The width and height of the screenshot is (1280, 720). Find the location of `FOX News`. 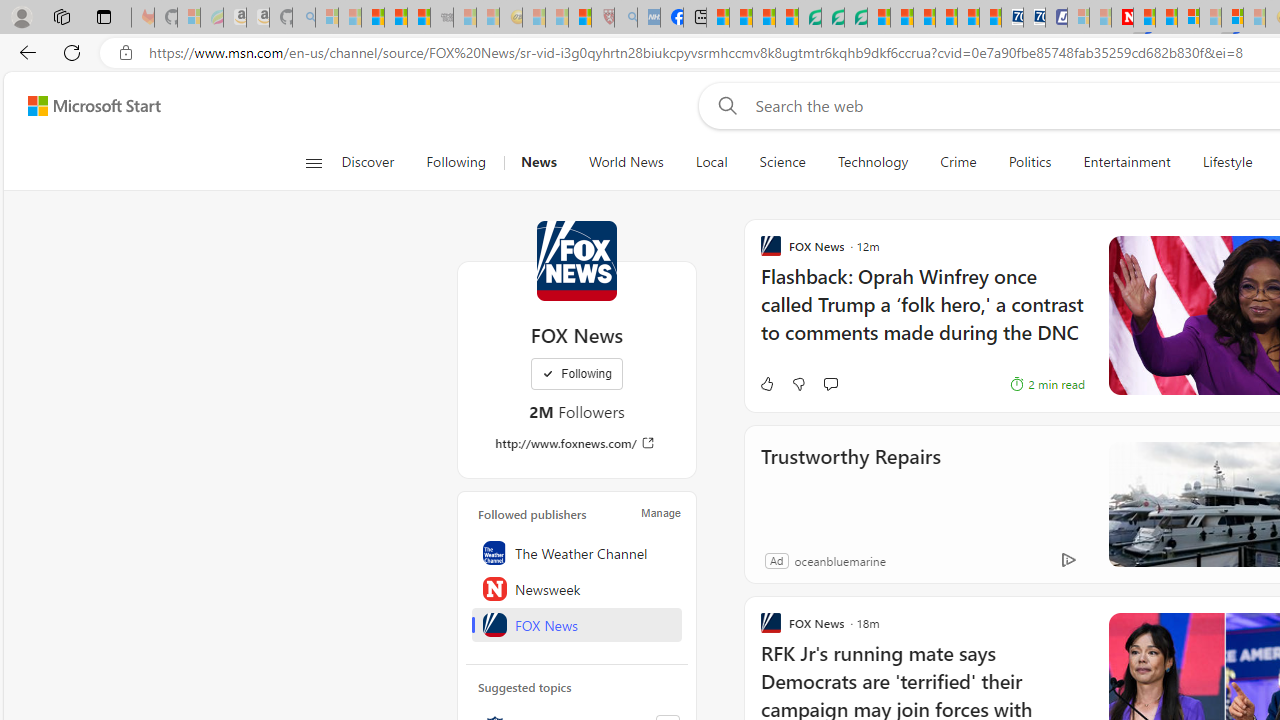

FOX News is located at coordinates (577, 624).